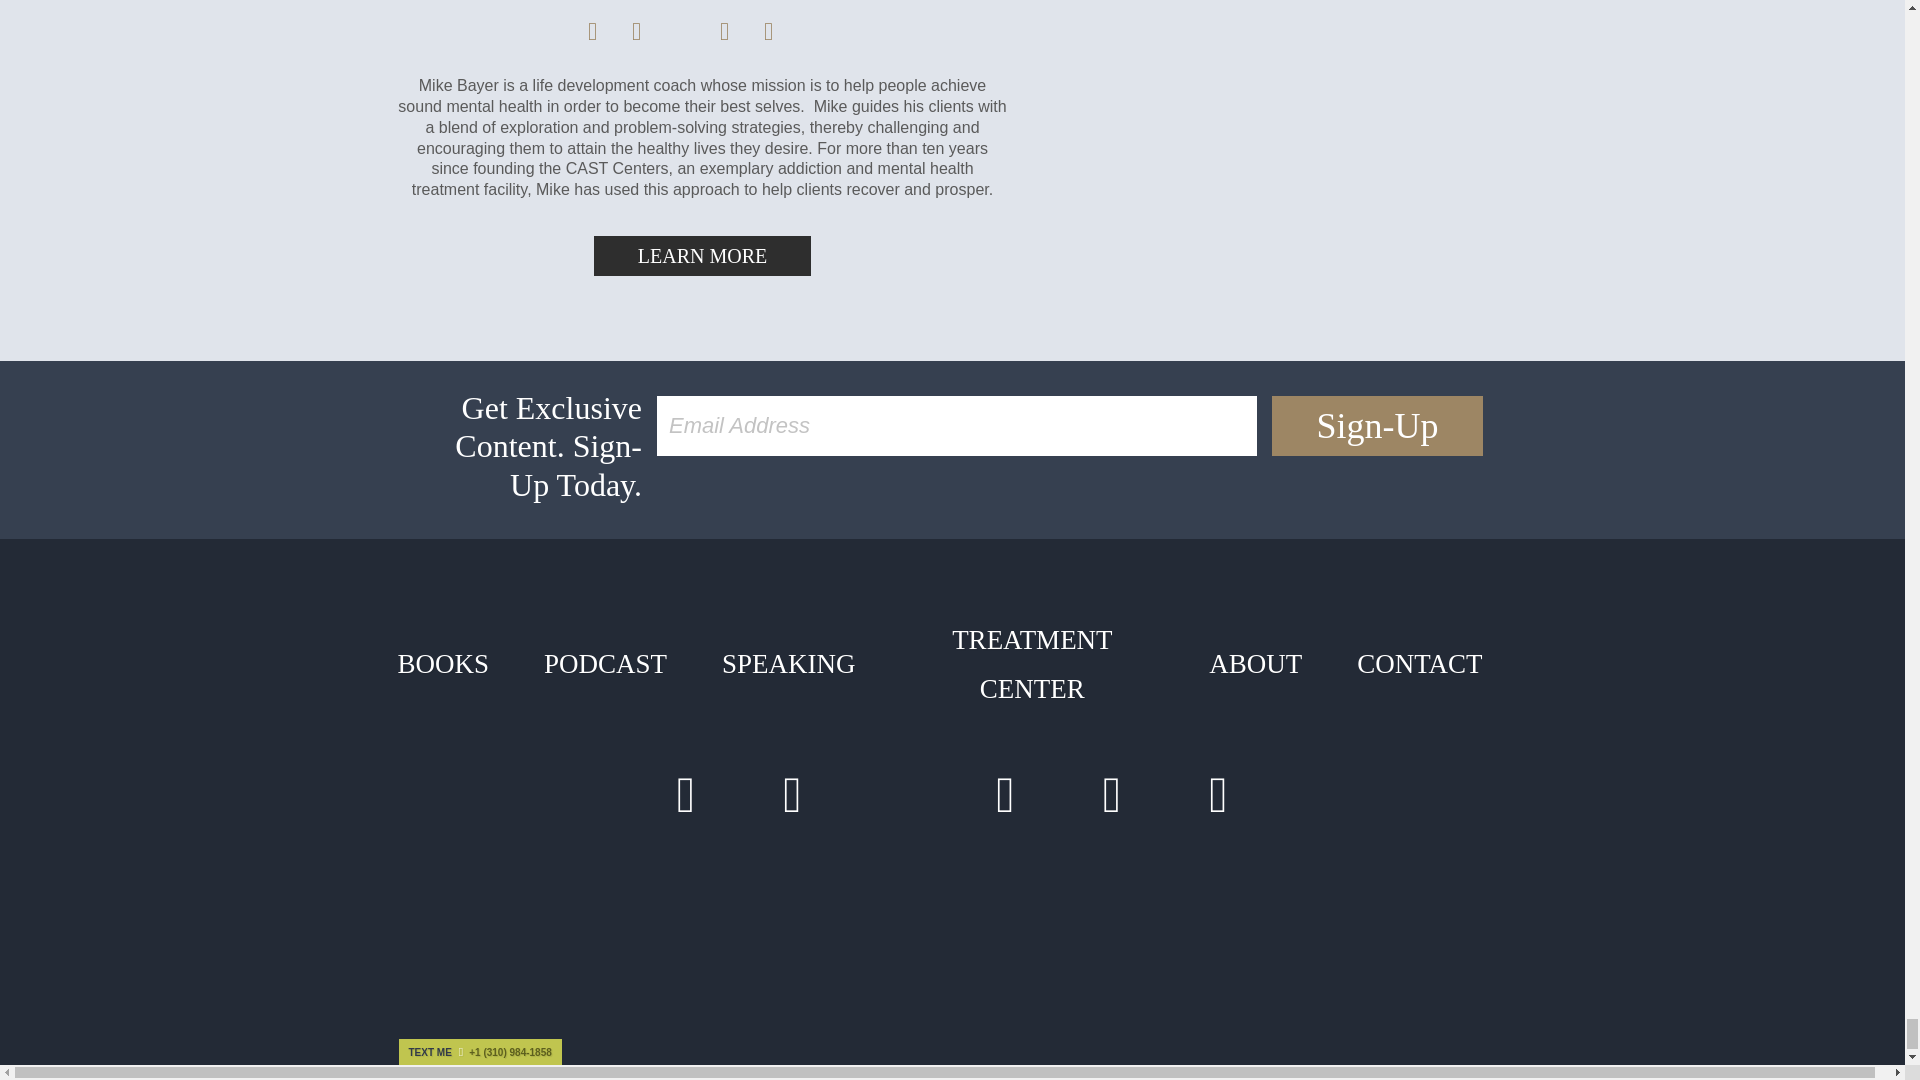 Image resolution: width=1920 pixels, height=1080 pixels. What do you see at coordinates (702, 256) in the screenshot?
I see `LEARN MORE` at bounding box center [702, 256].